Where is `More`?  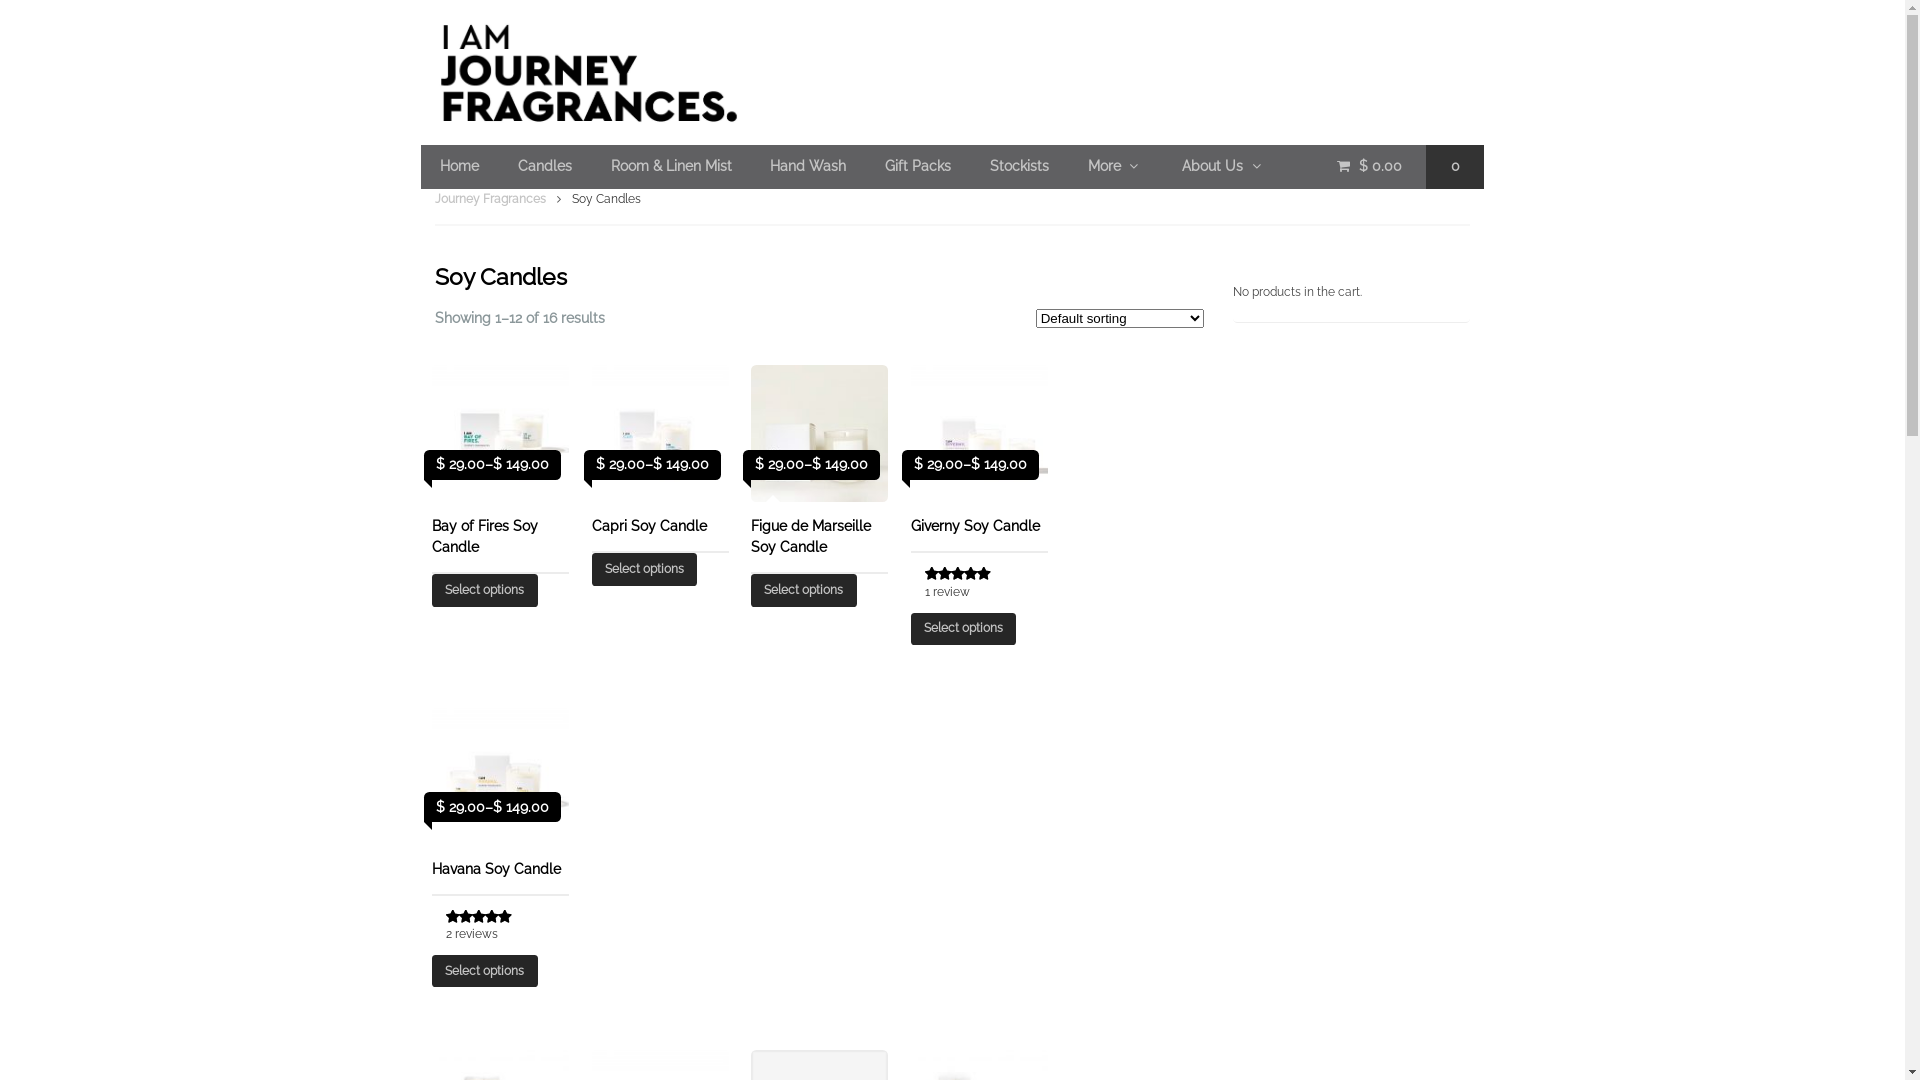
More is located at coordinates (1115, 167).